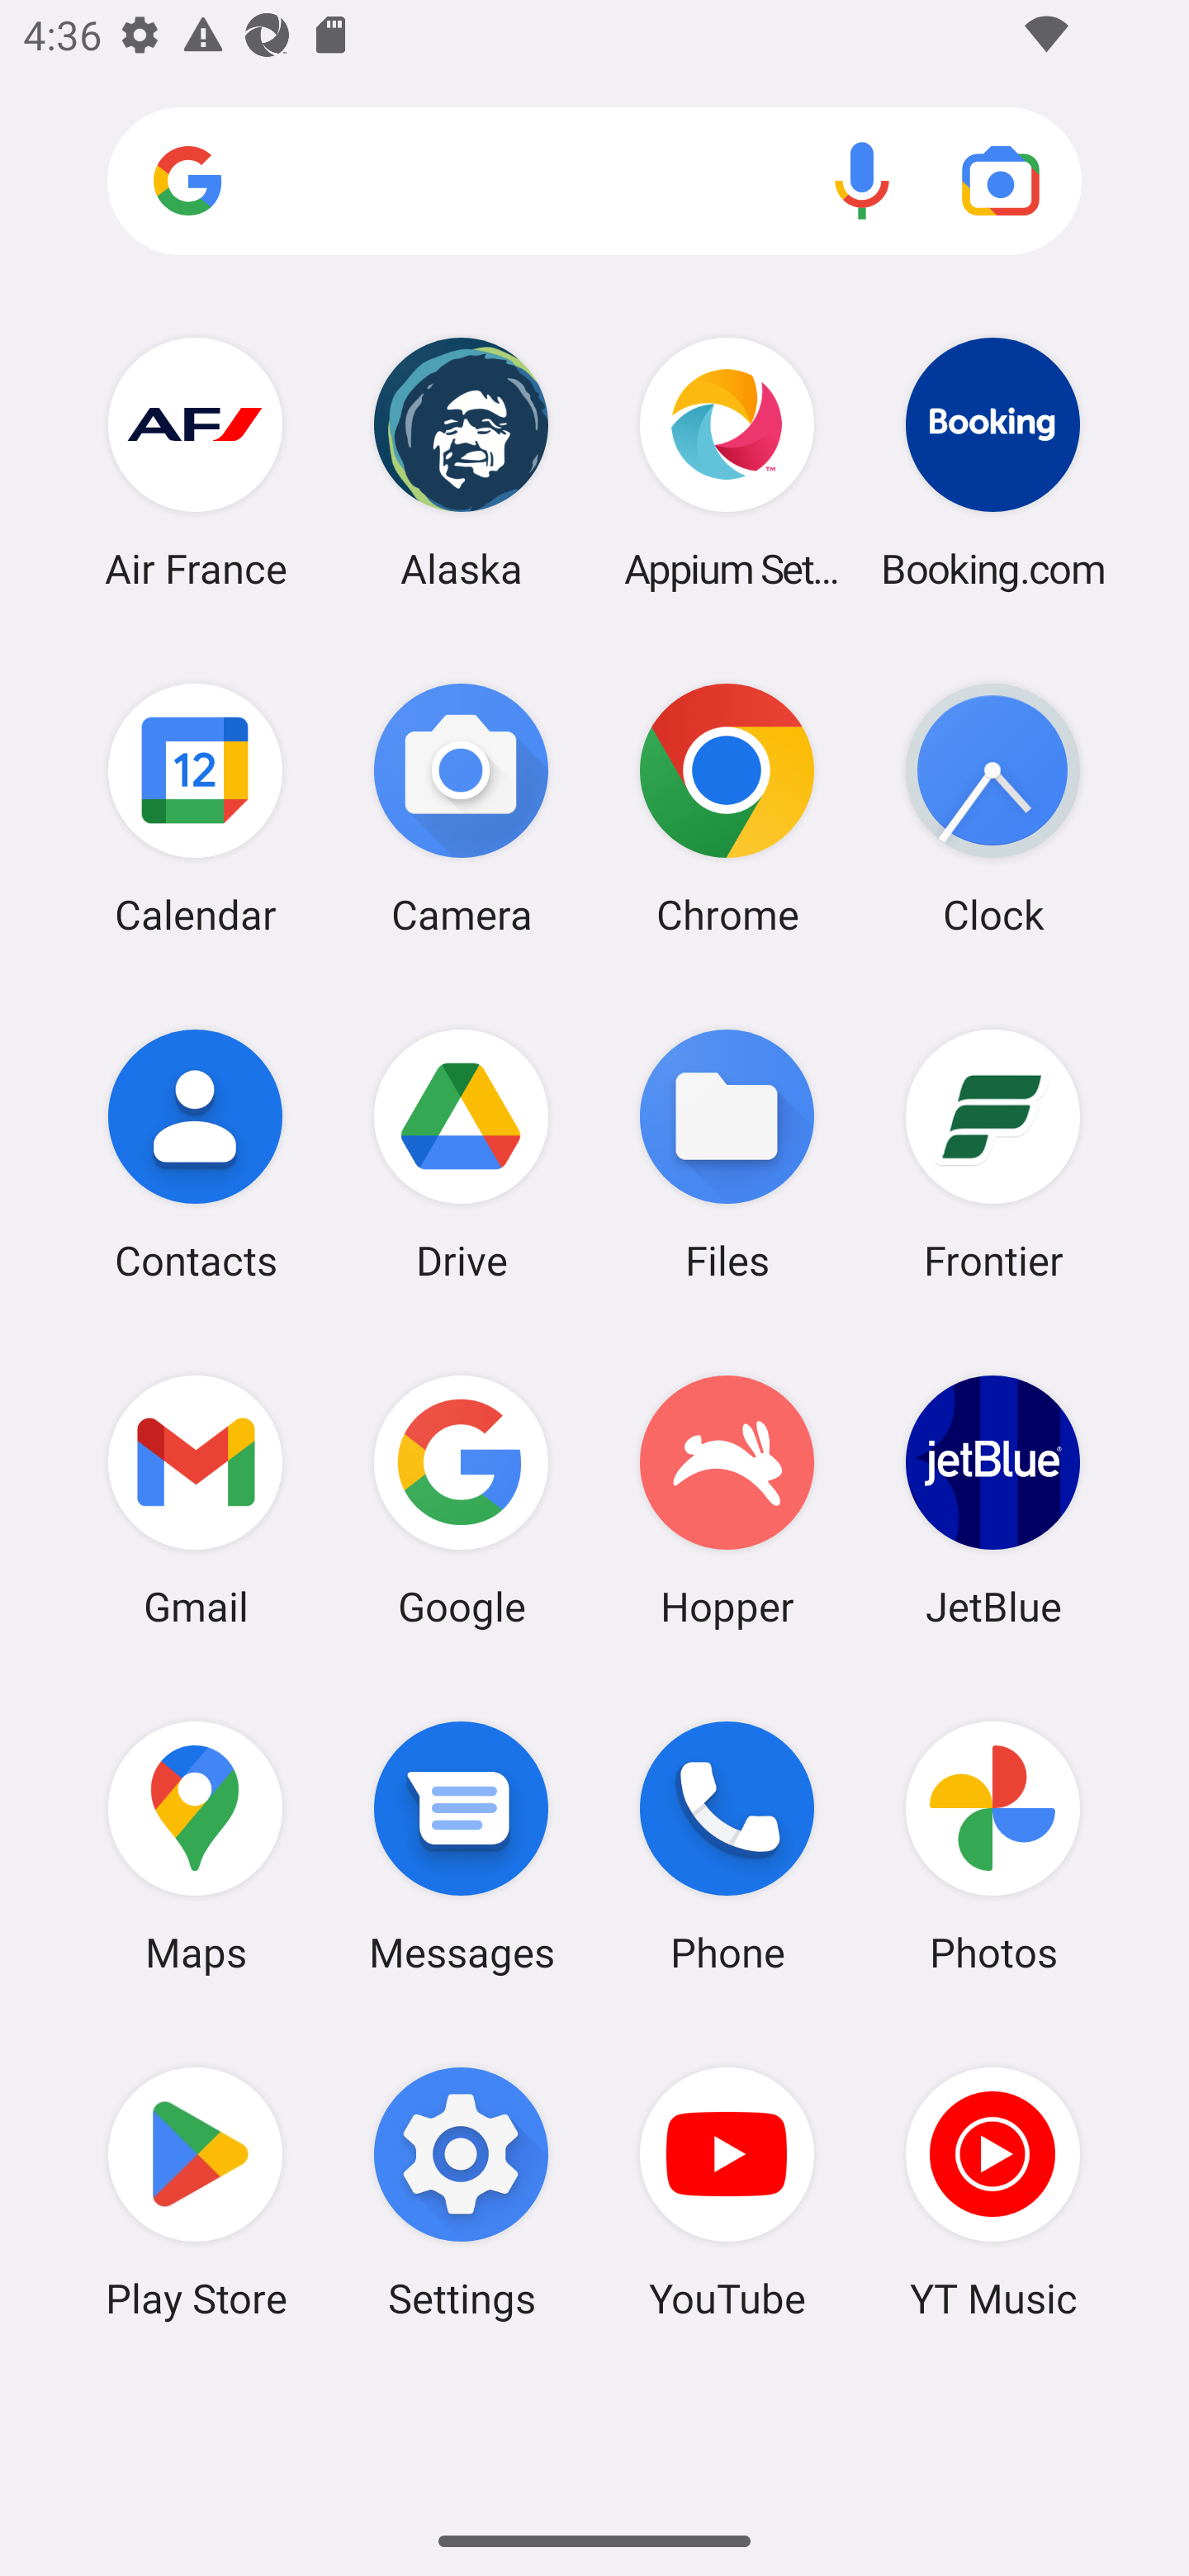  Describe the element at coordinates (992, 1153) in the screenshot. I see `Frontier` at that location.